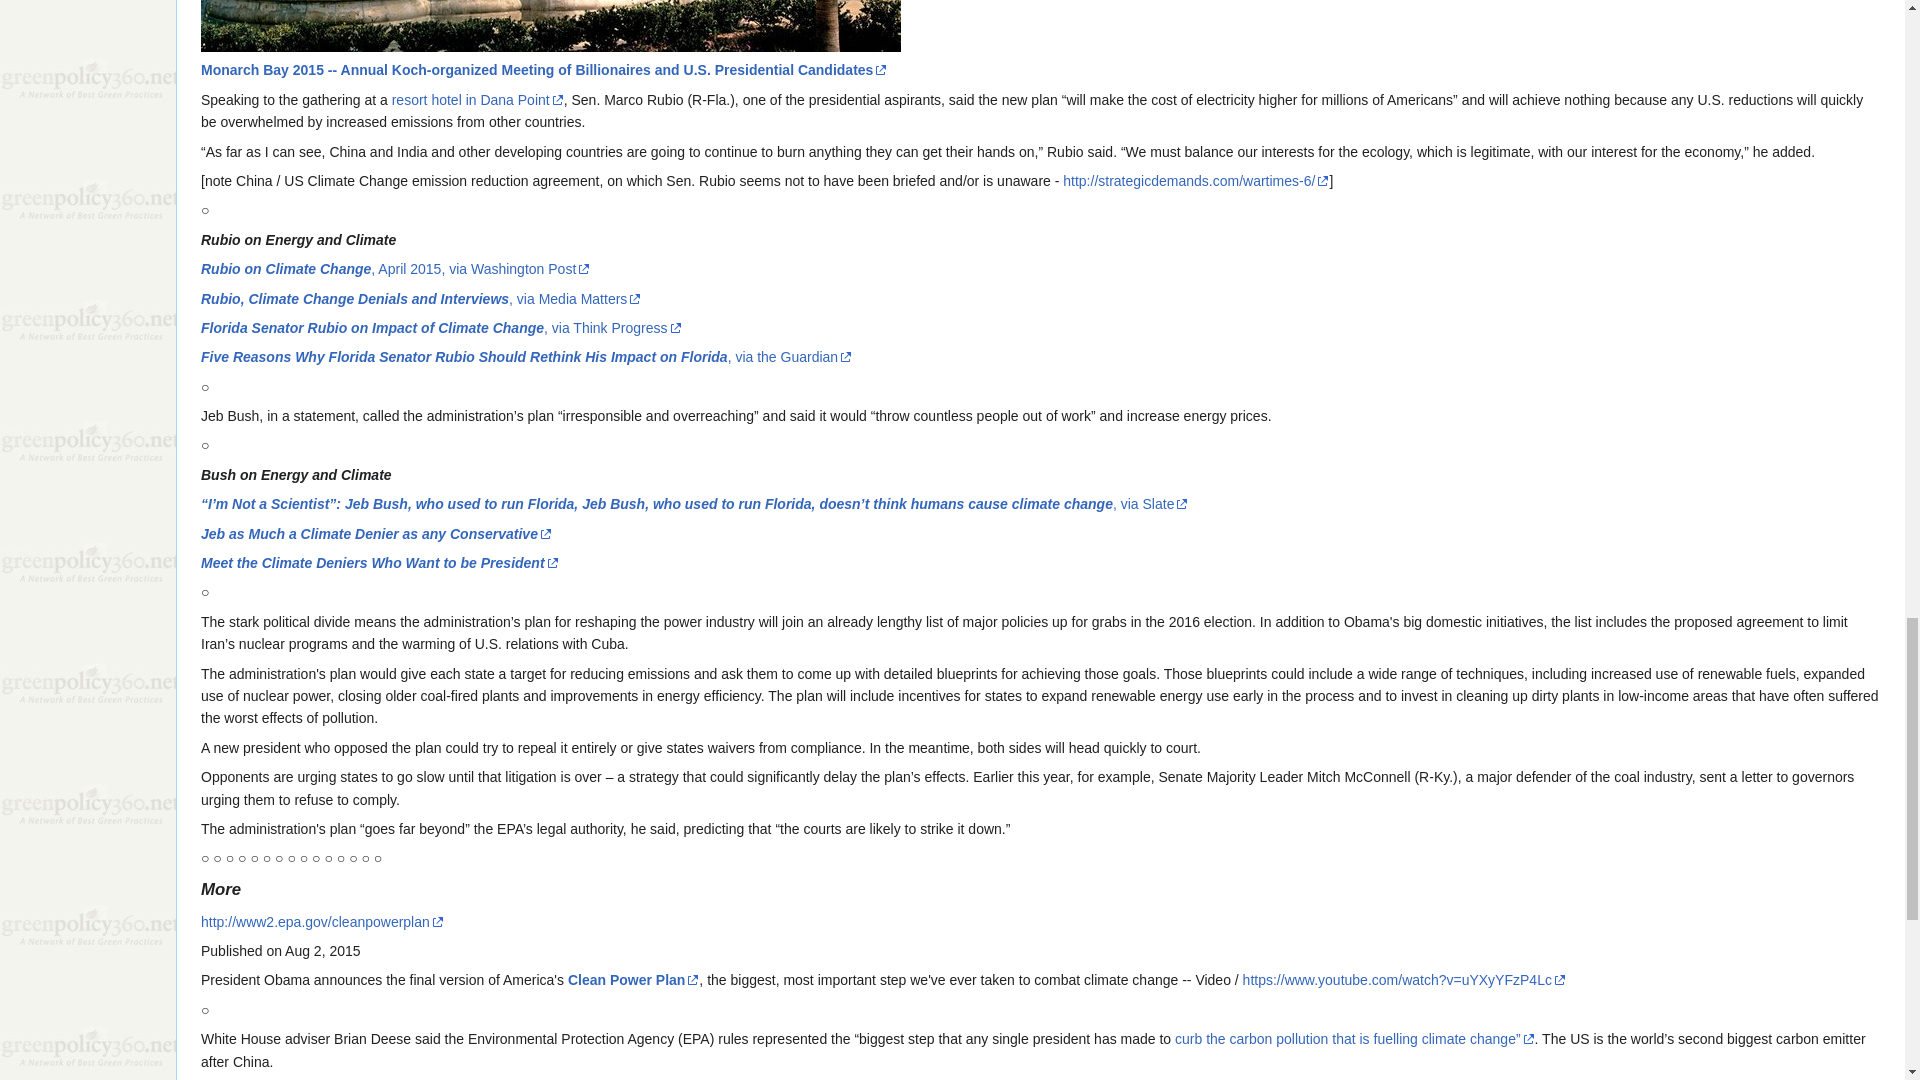  I want to click on Jeb as Much a Climate Denier as any Conservative, so click(376, 534).